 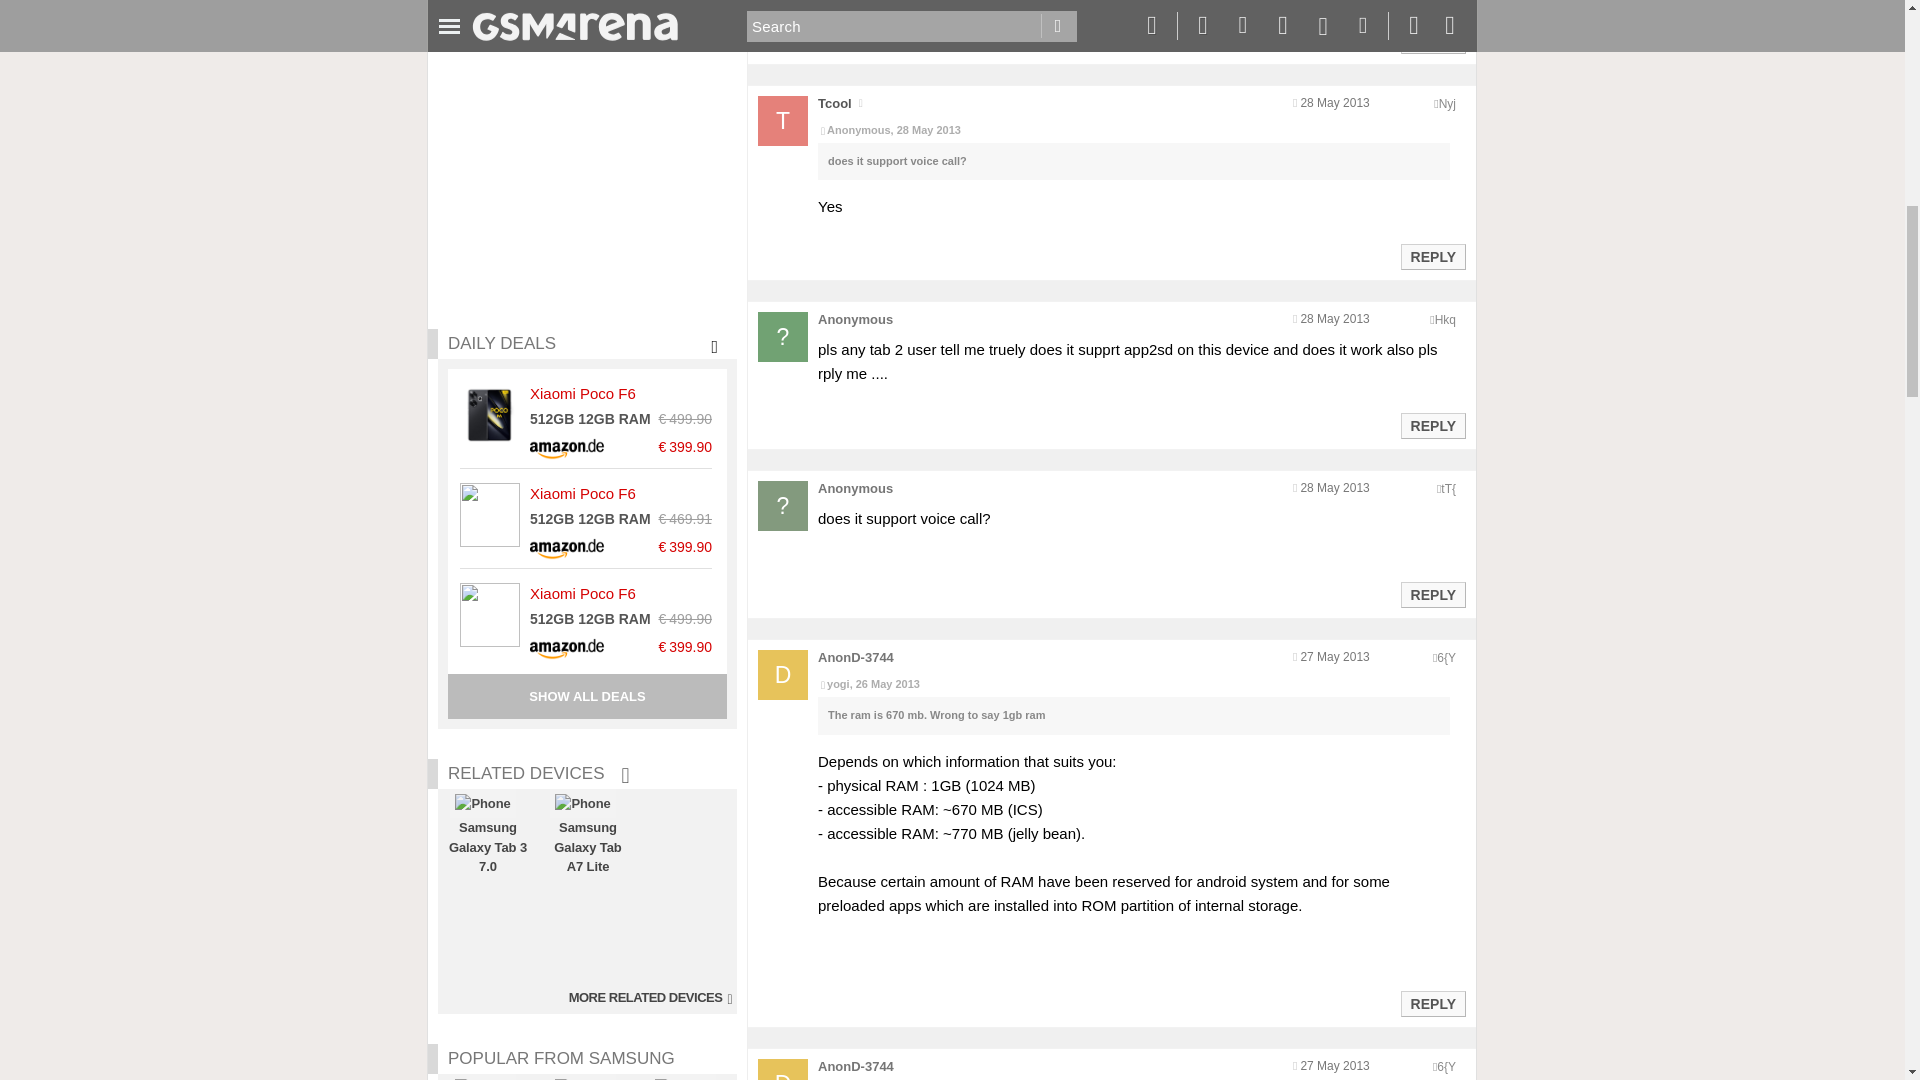 I want to click on Encoded anonymized location, so click(x=1446, y=104).